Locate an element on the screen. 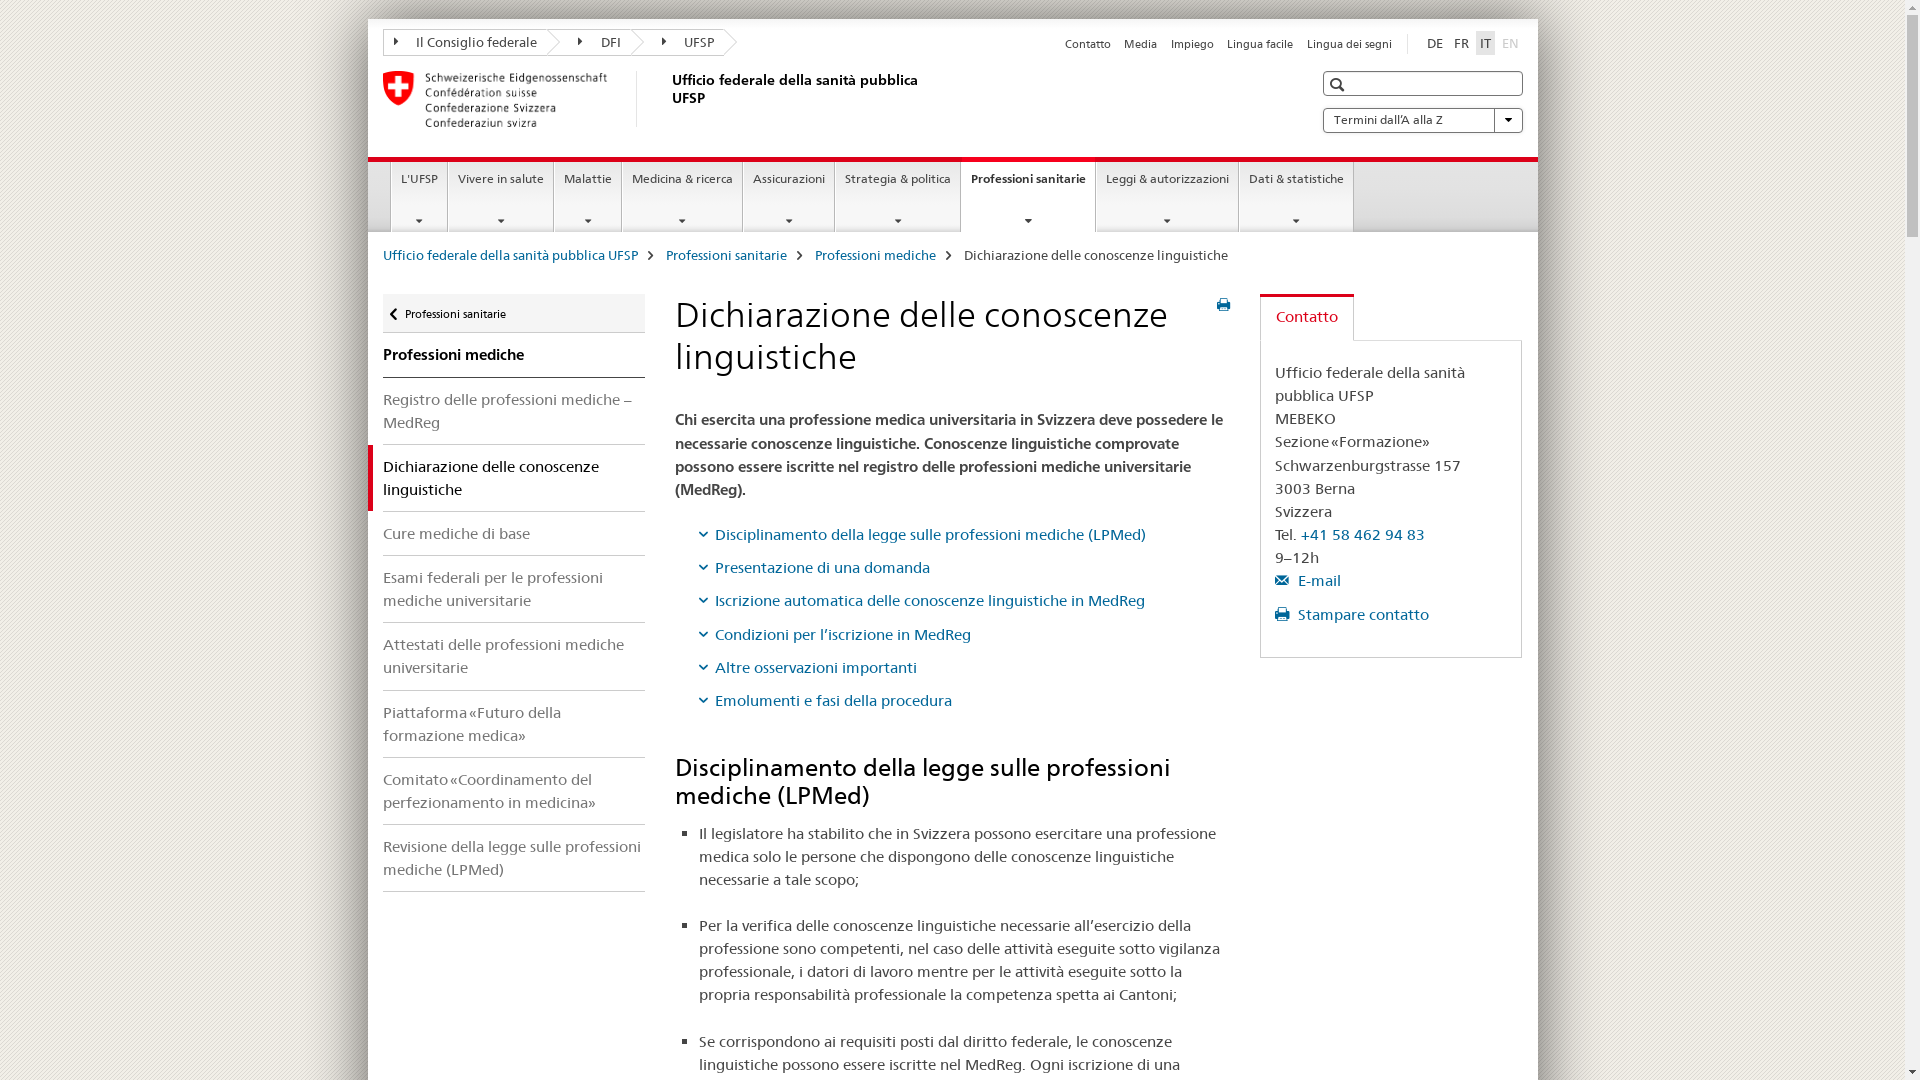 The image size is (1920, 1080). Stampa la pagina is located at coordinates (1224, 305).